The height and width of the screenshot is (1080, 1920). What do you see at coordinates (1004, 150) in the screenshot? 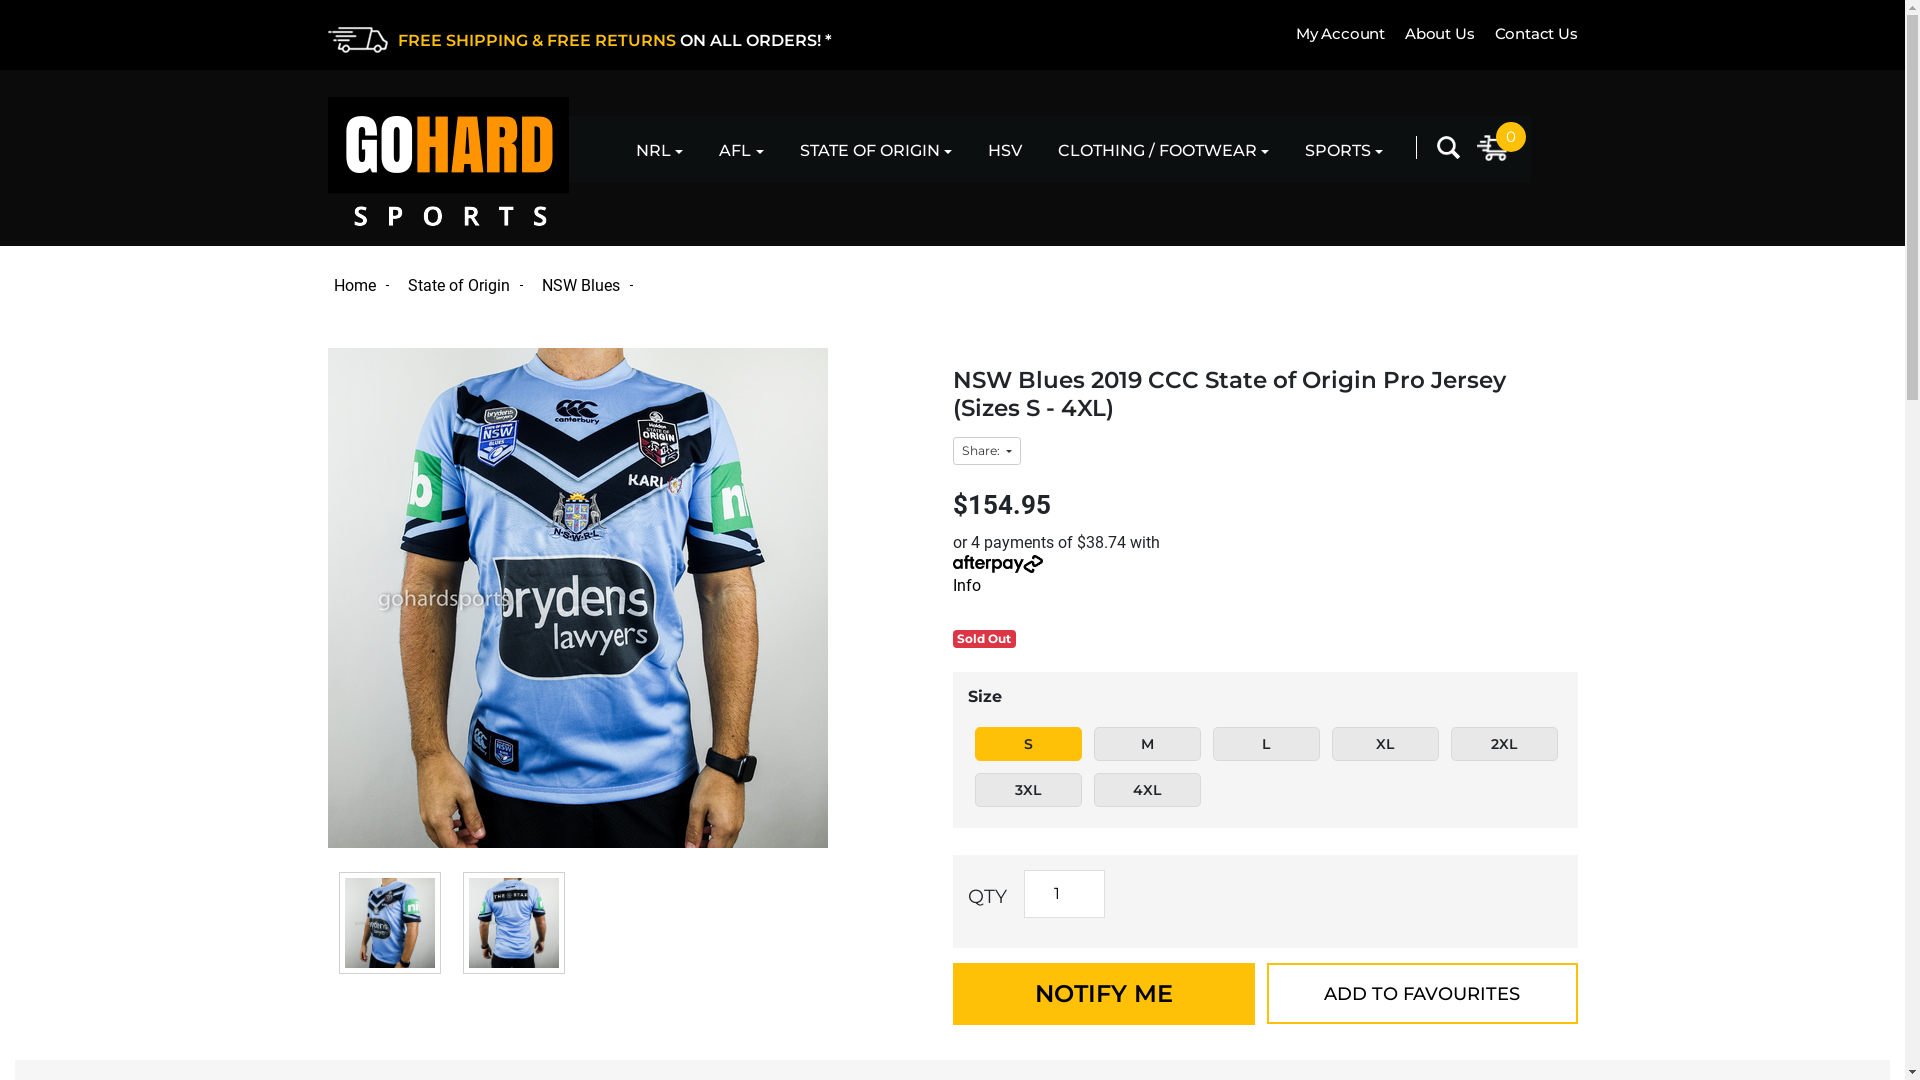
I see `HSV` at bounding box center [1004, 150].